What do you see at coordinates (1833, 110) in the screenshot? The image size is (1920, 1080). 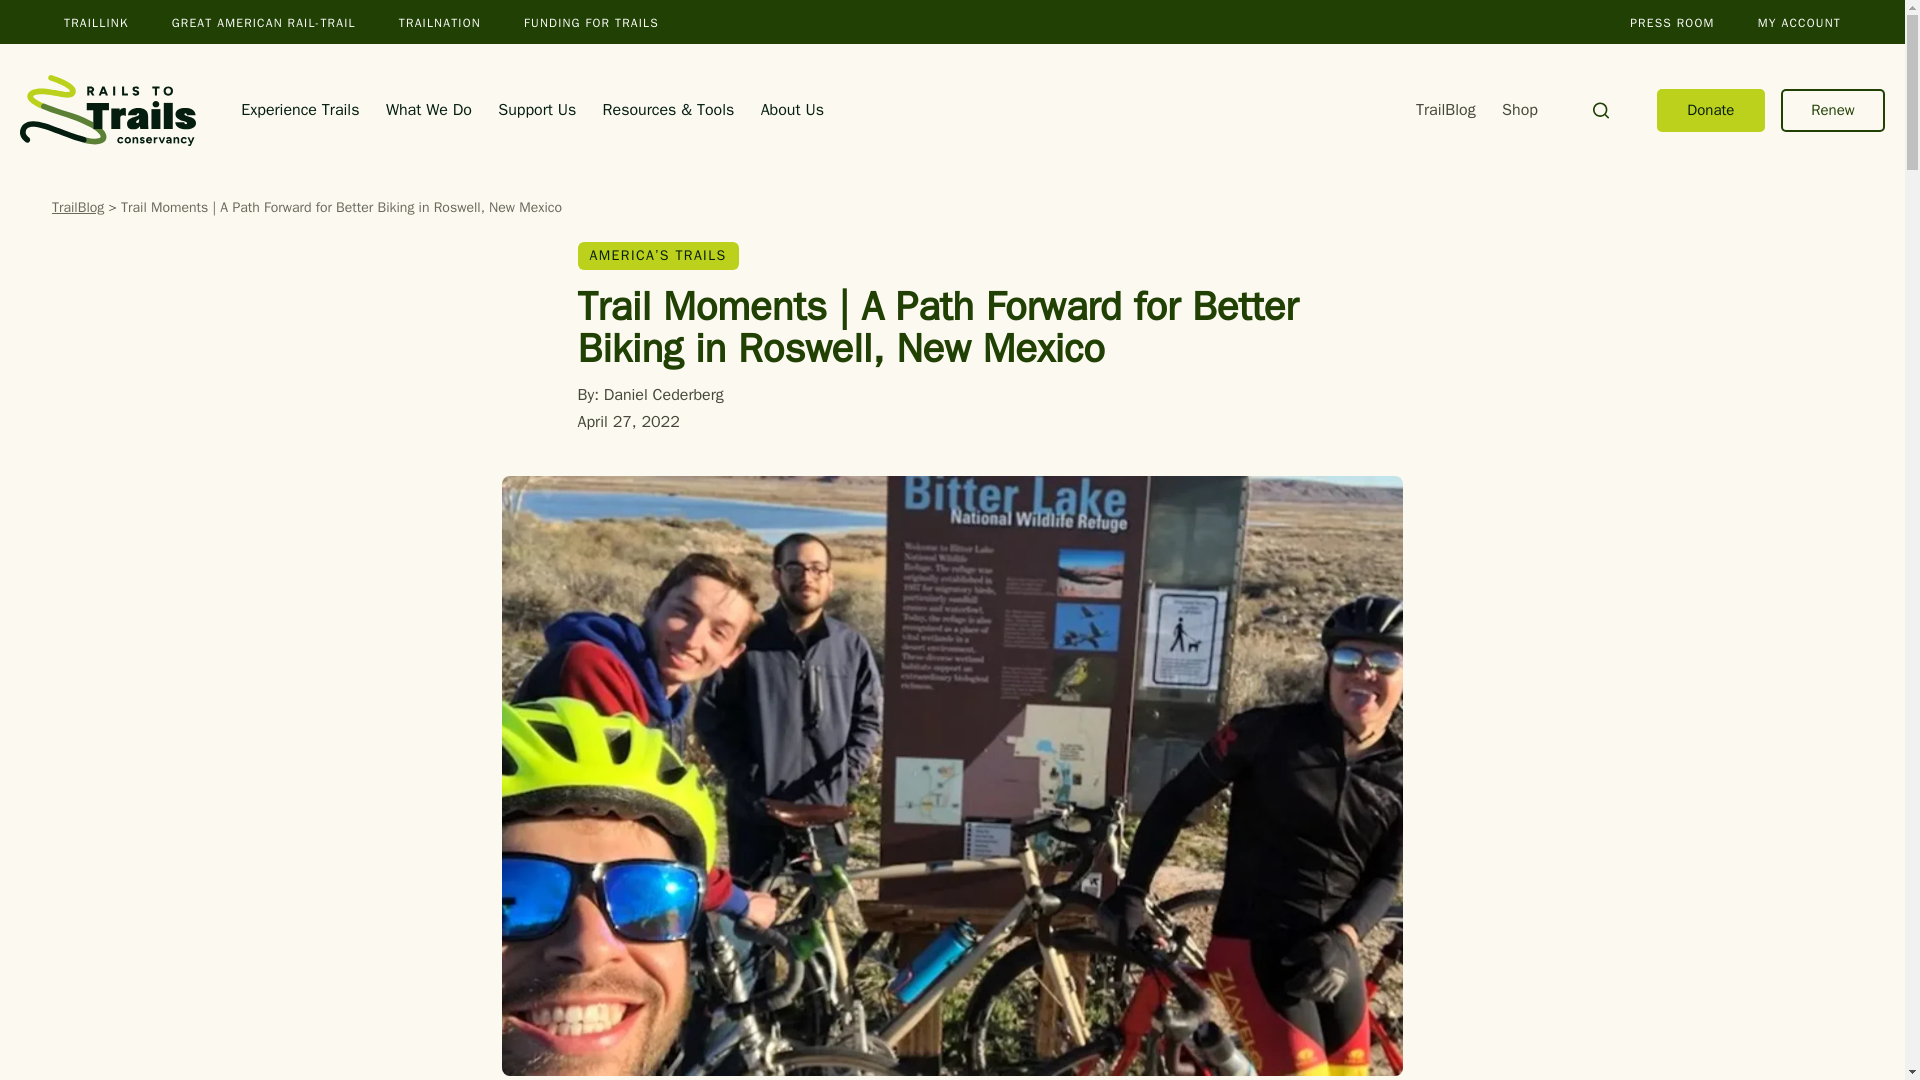 I see `Renew` at bounding box center [1833, 110].